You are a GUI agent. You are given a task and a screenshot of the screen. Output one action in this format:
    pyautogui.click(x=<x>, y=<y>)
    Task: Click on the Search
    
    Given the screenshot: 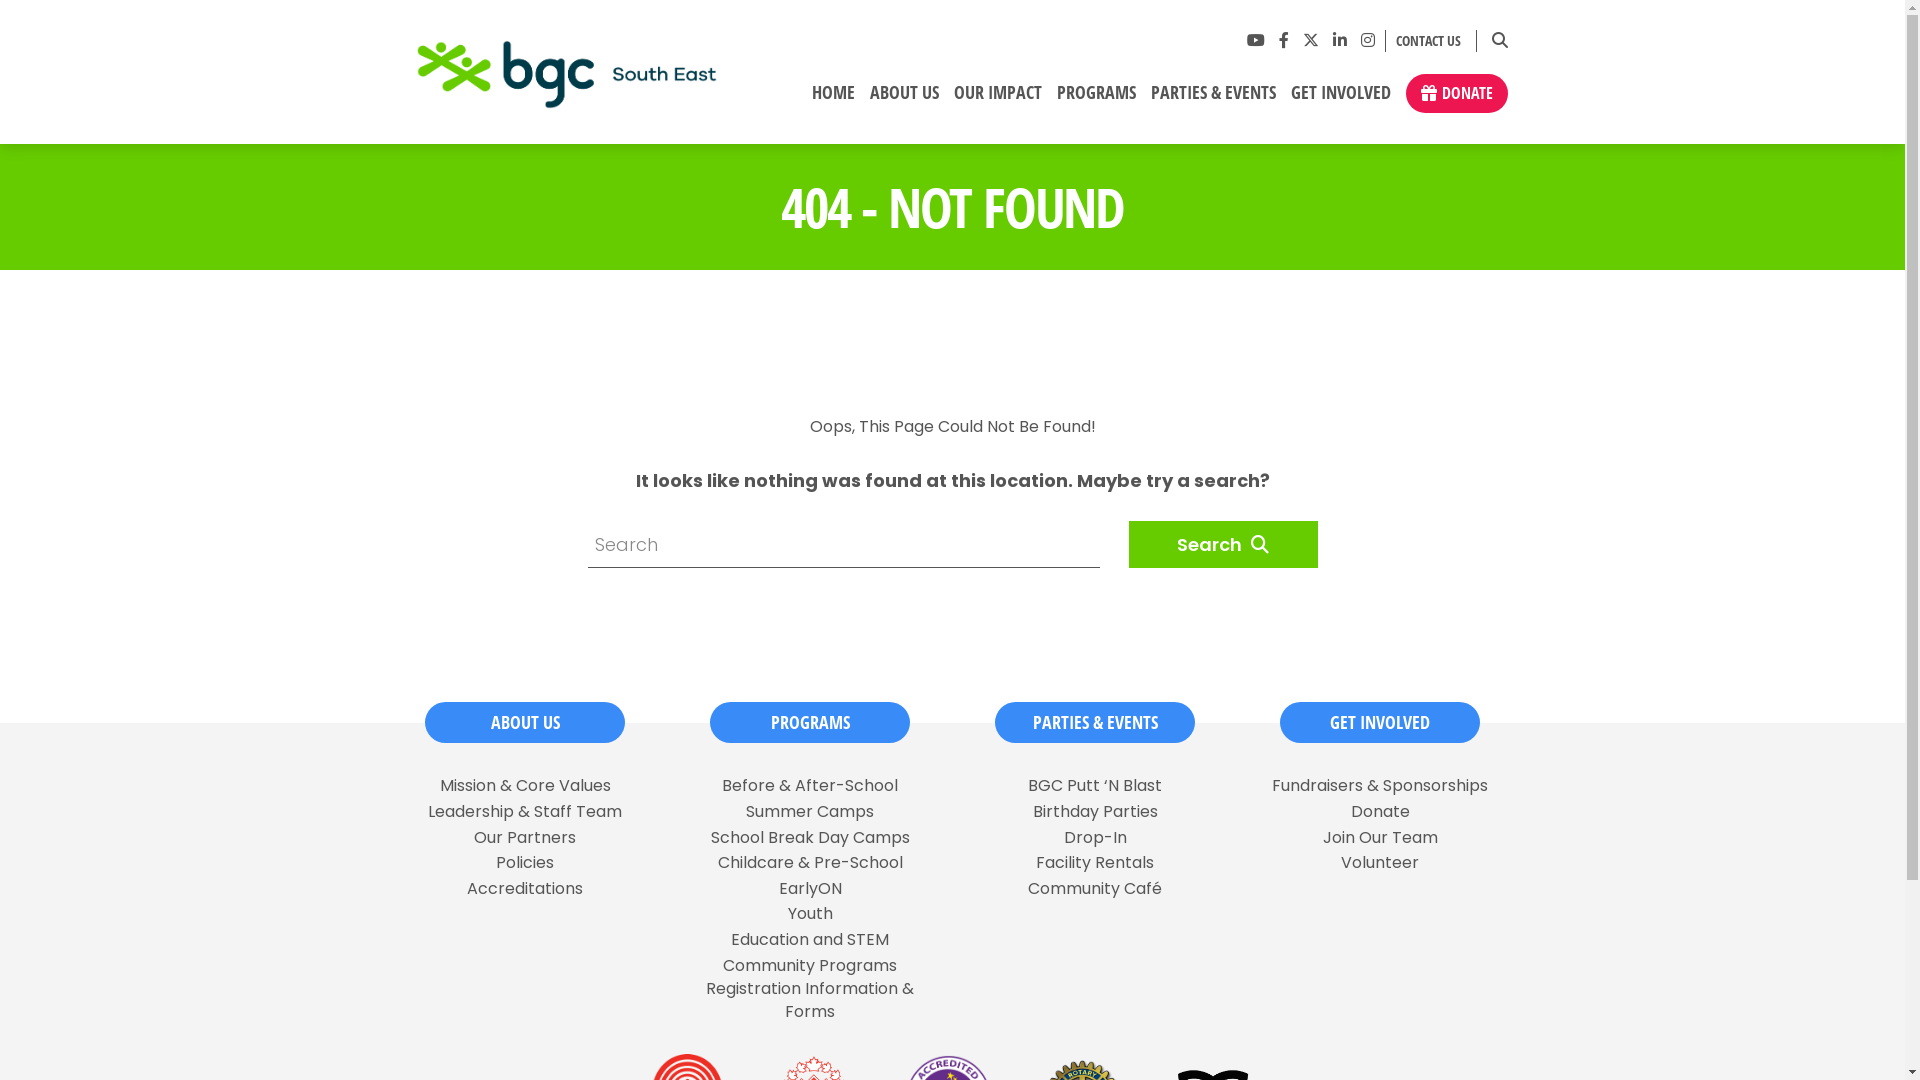 What is the action you would take?
    pyautogui.click(x=1222, y=544)
    